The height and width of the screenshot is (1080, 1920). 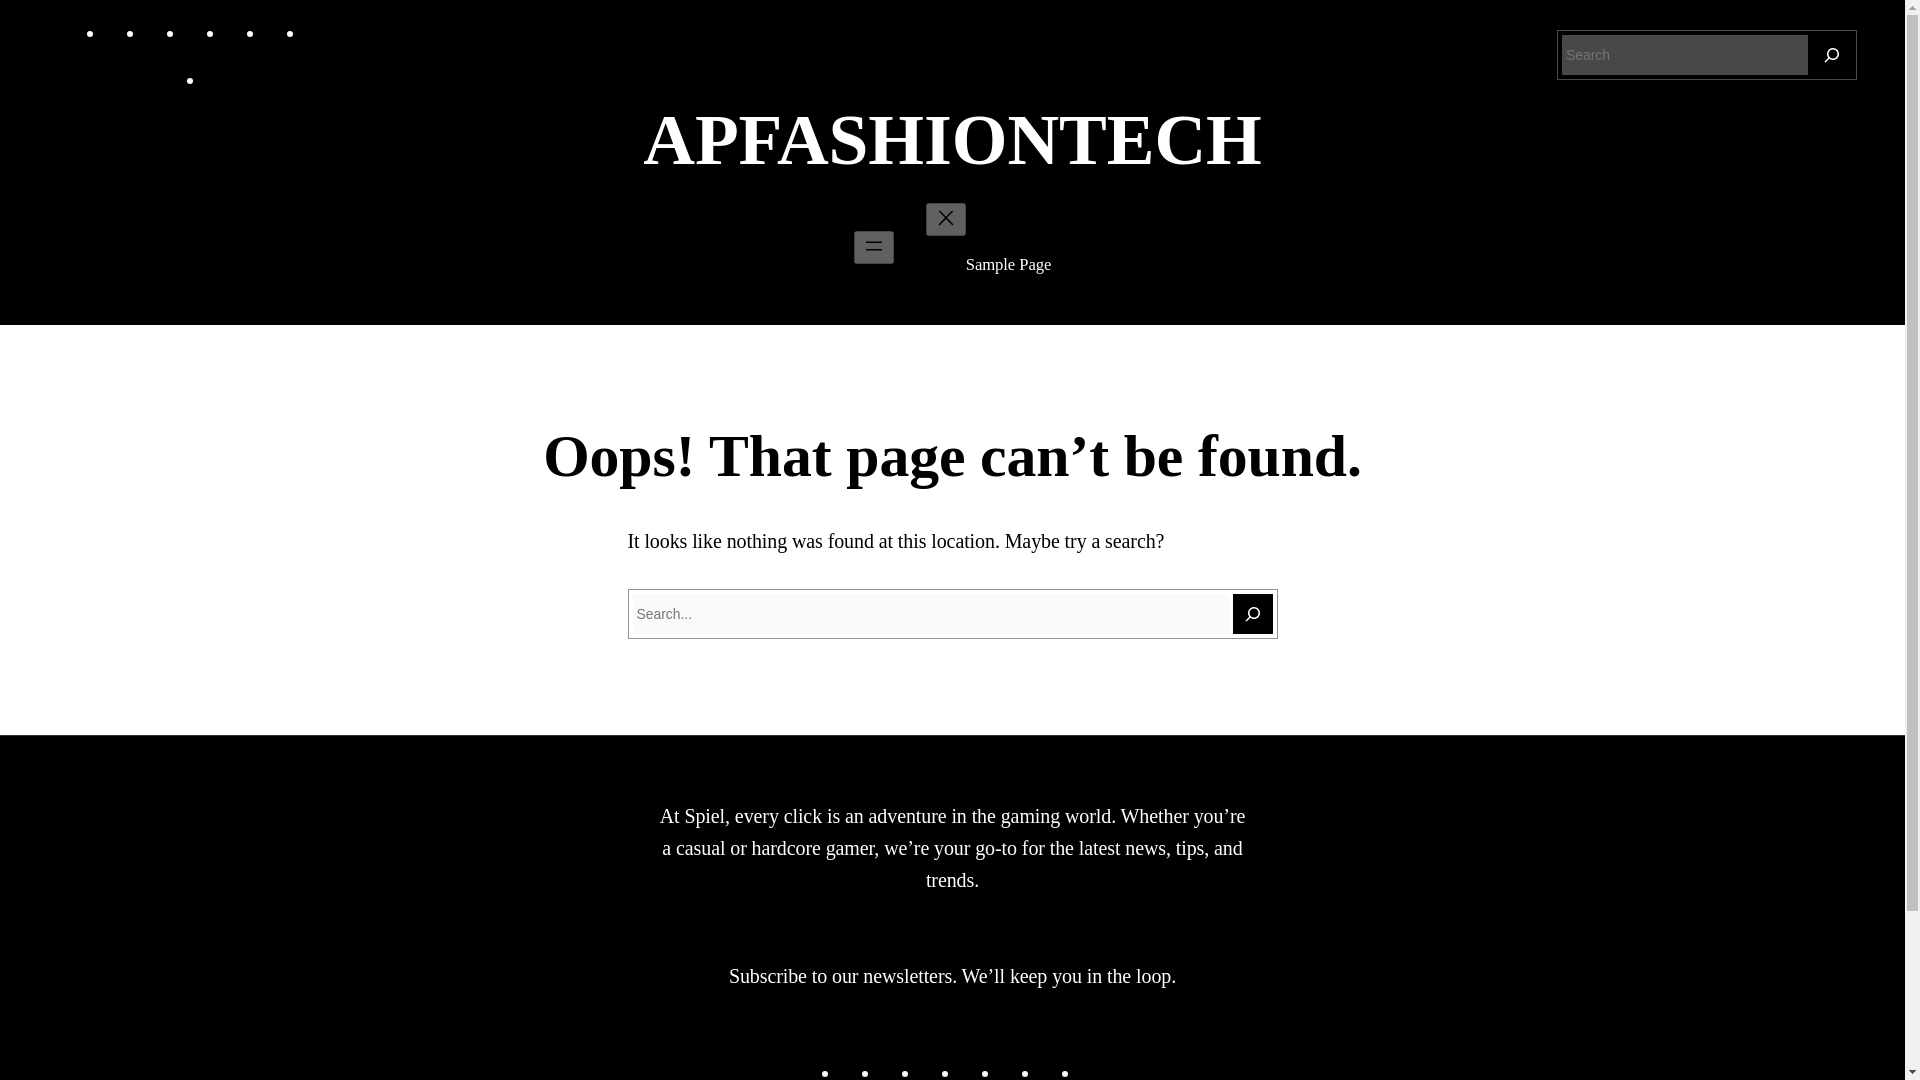 I want to click on Facebook, so click(x=118, y=32).